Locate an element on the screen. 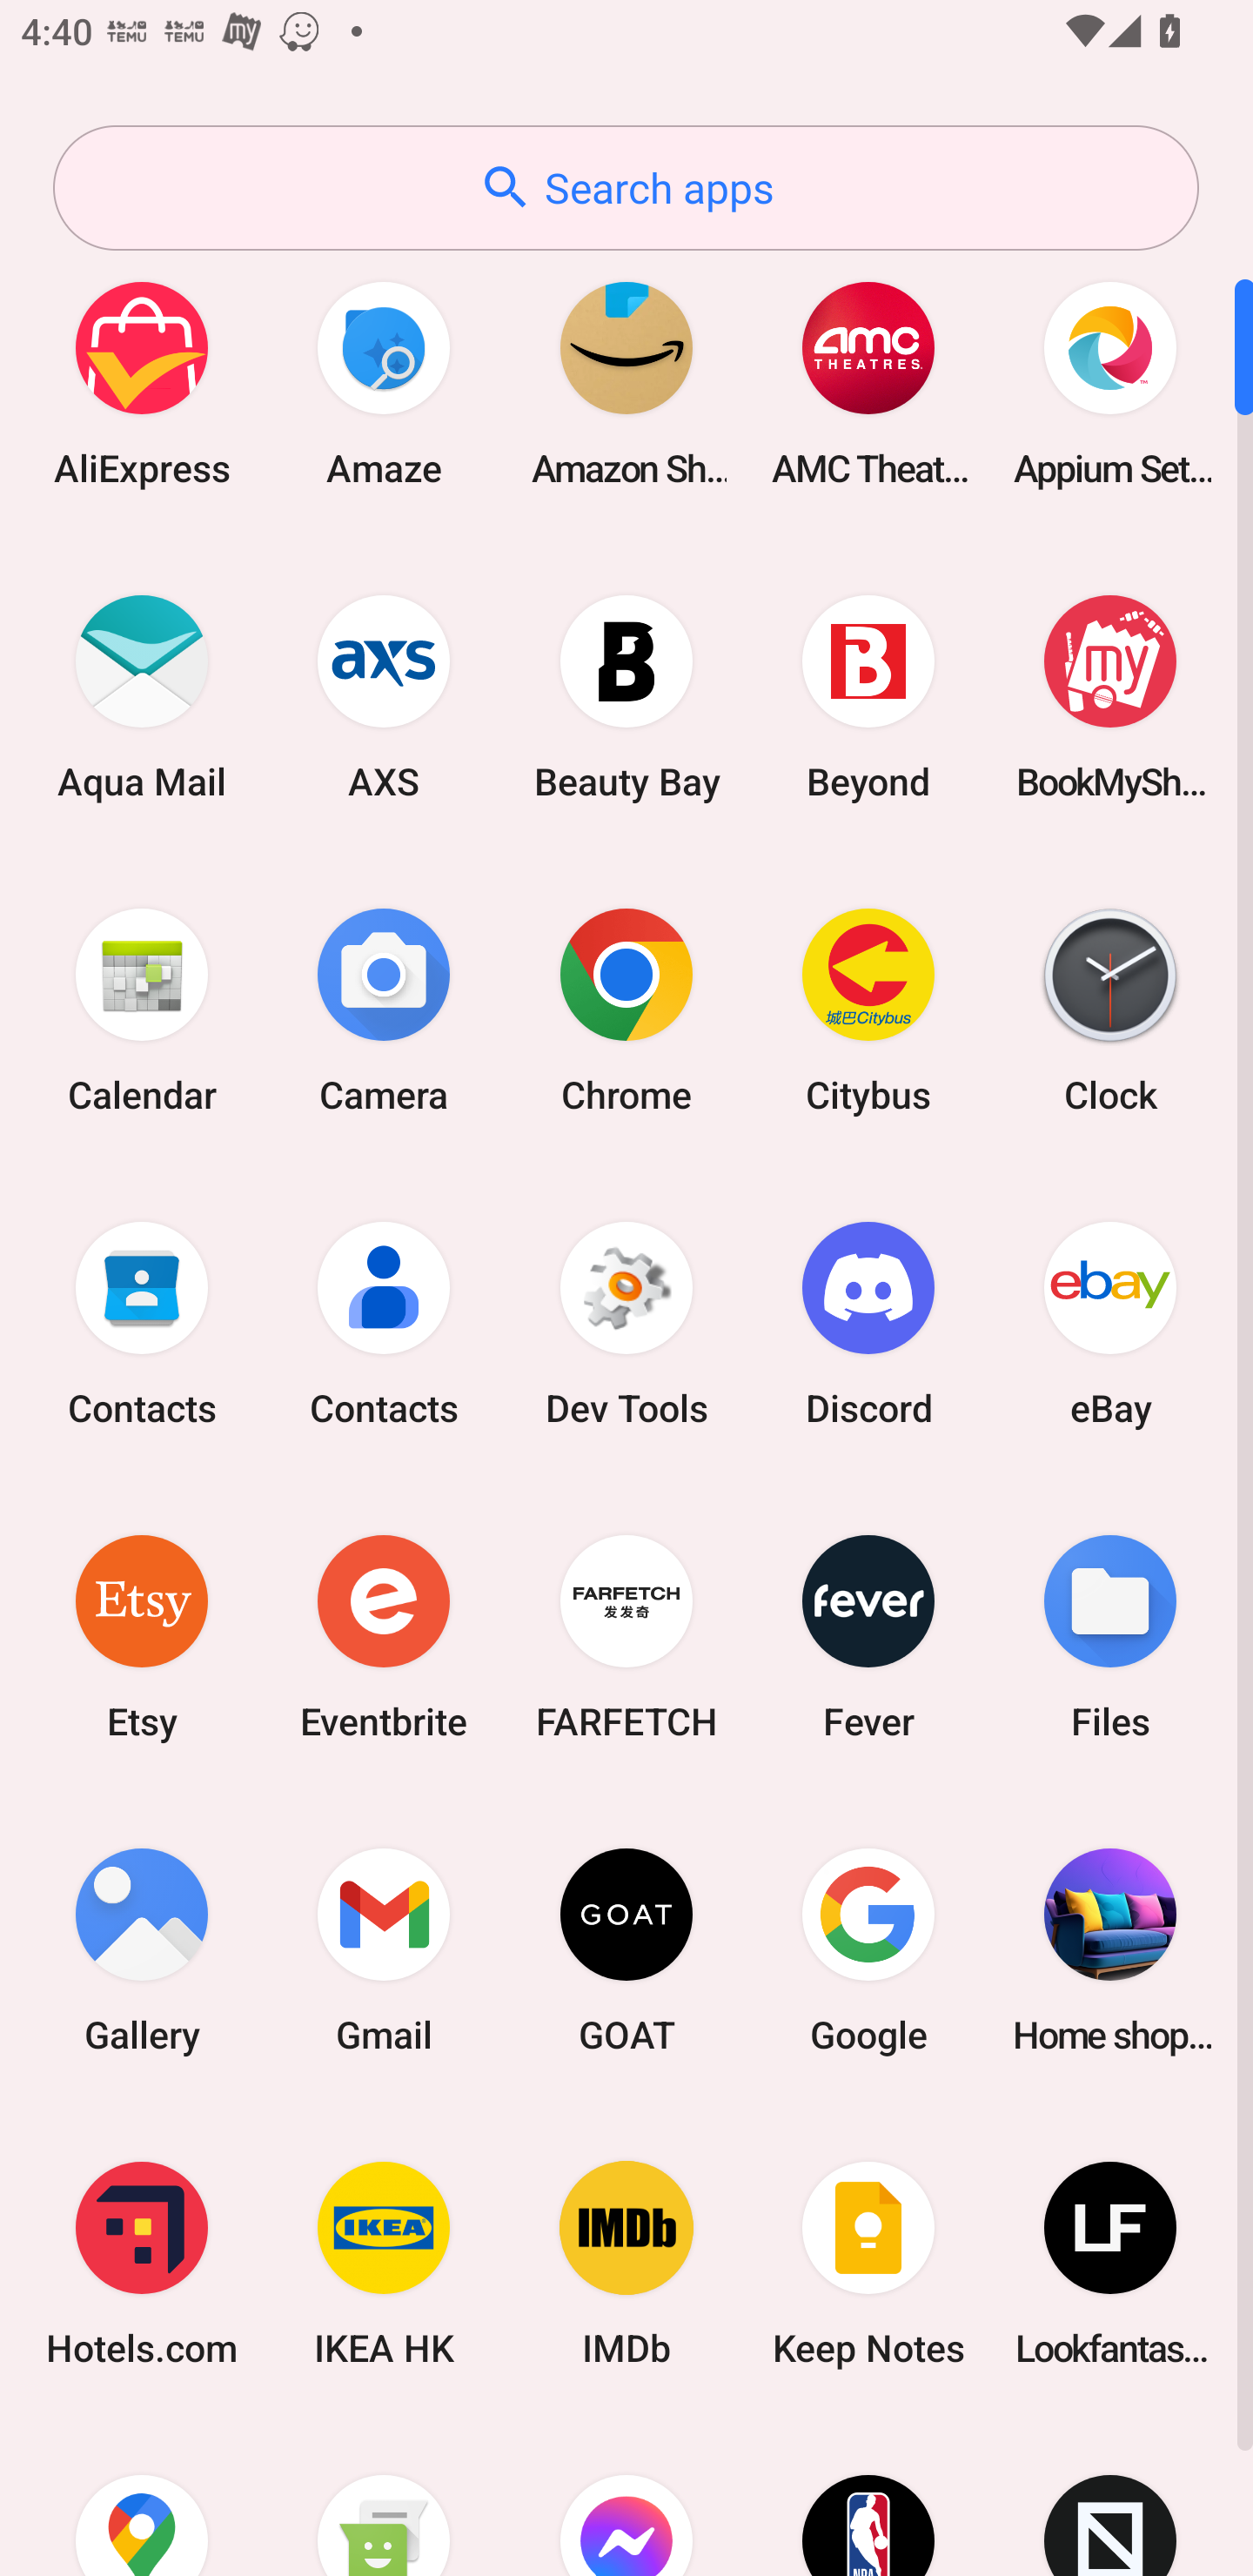  Aqua Mail is located at coordinates (142, 696).